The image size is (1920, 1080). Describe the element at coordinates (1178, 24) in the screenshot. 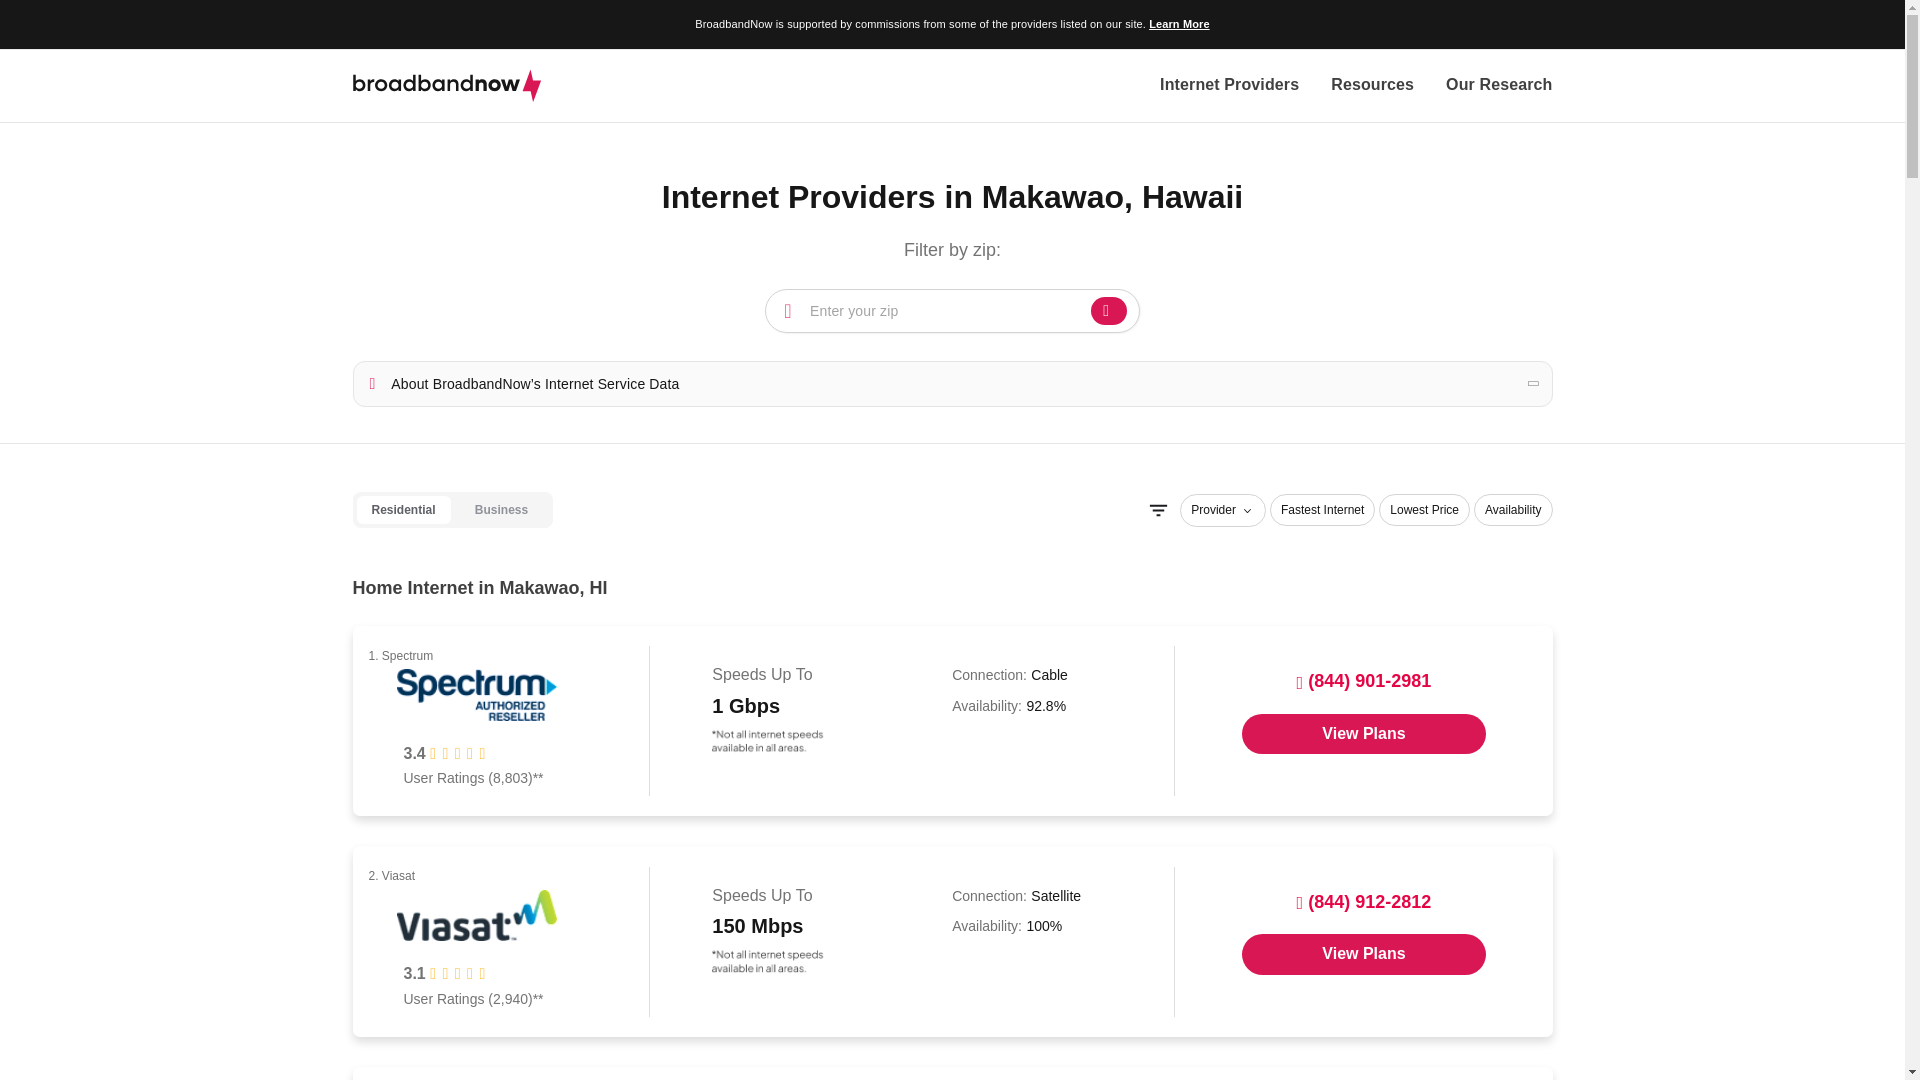

I see `Learn More` at that location.